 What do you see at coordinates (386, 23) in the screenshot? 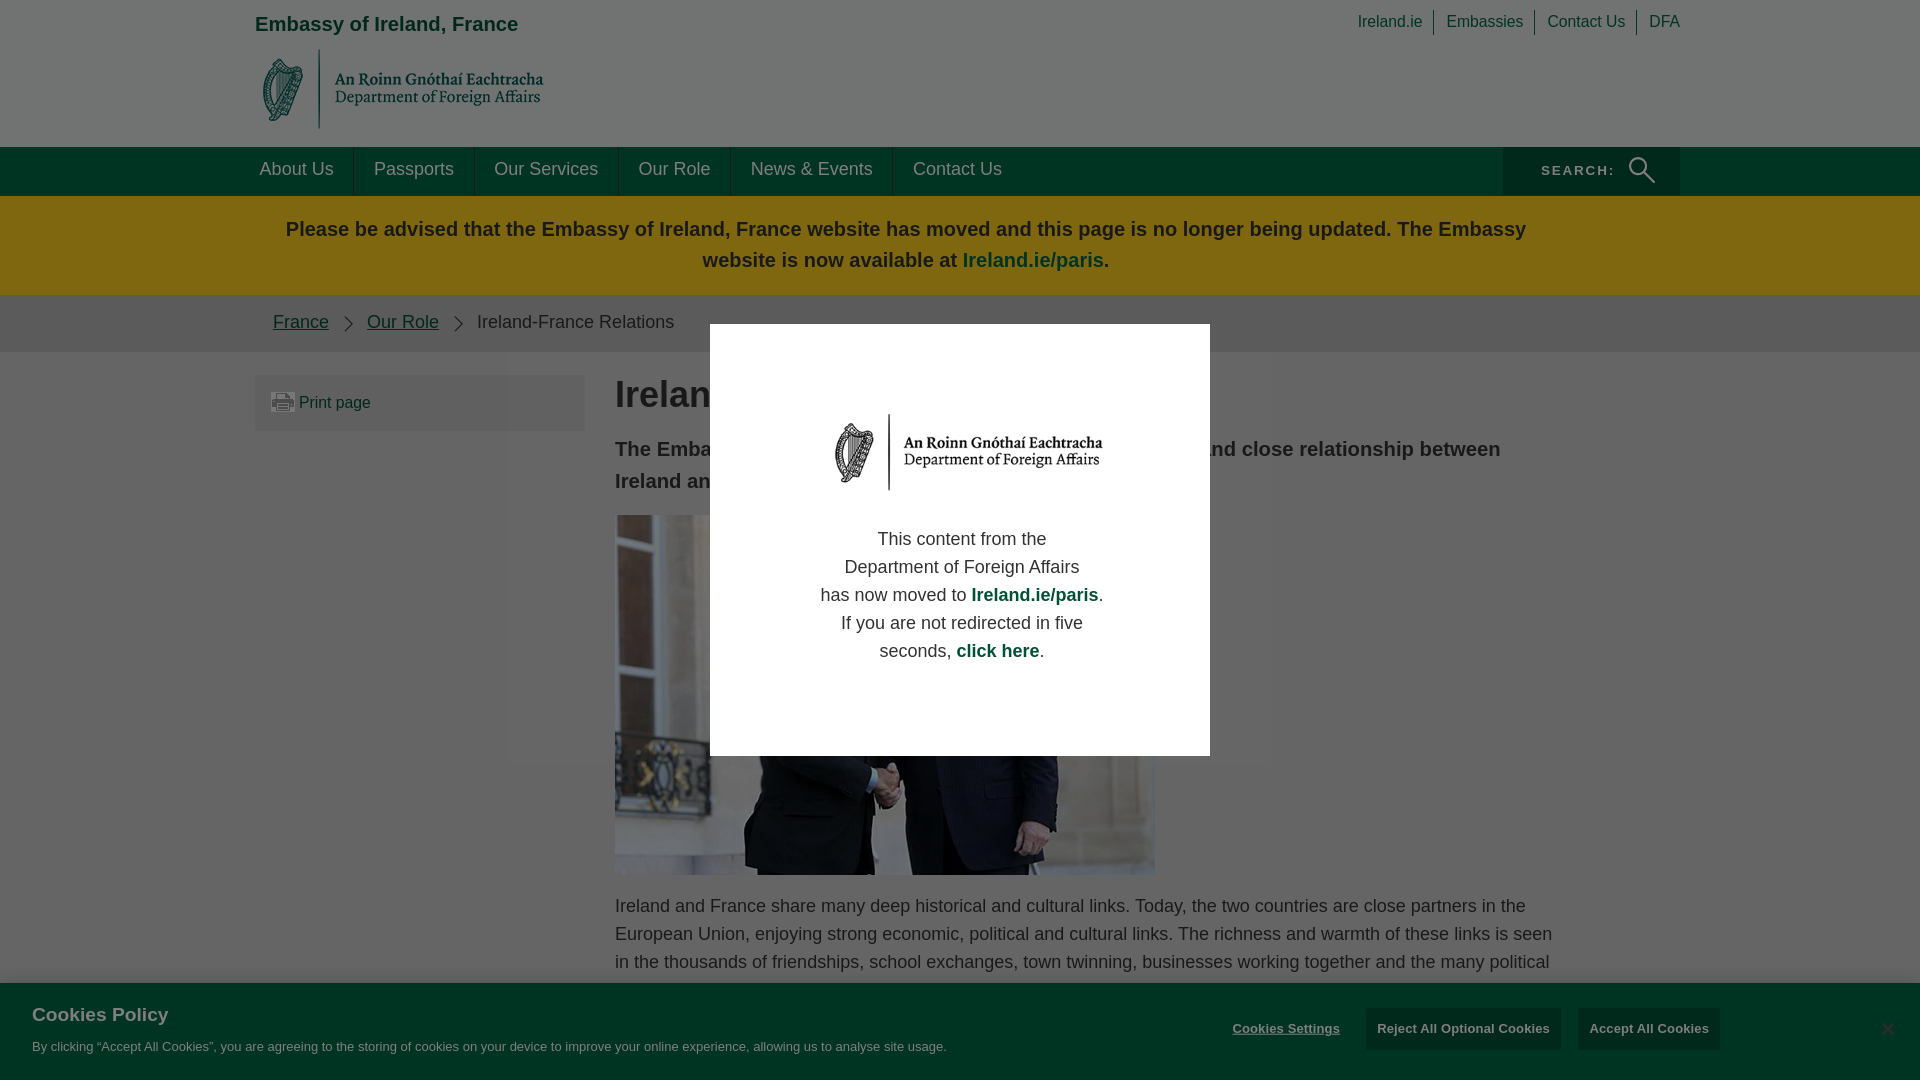
I see `Embassies` at bounding box center [386, 23].